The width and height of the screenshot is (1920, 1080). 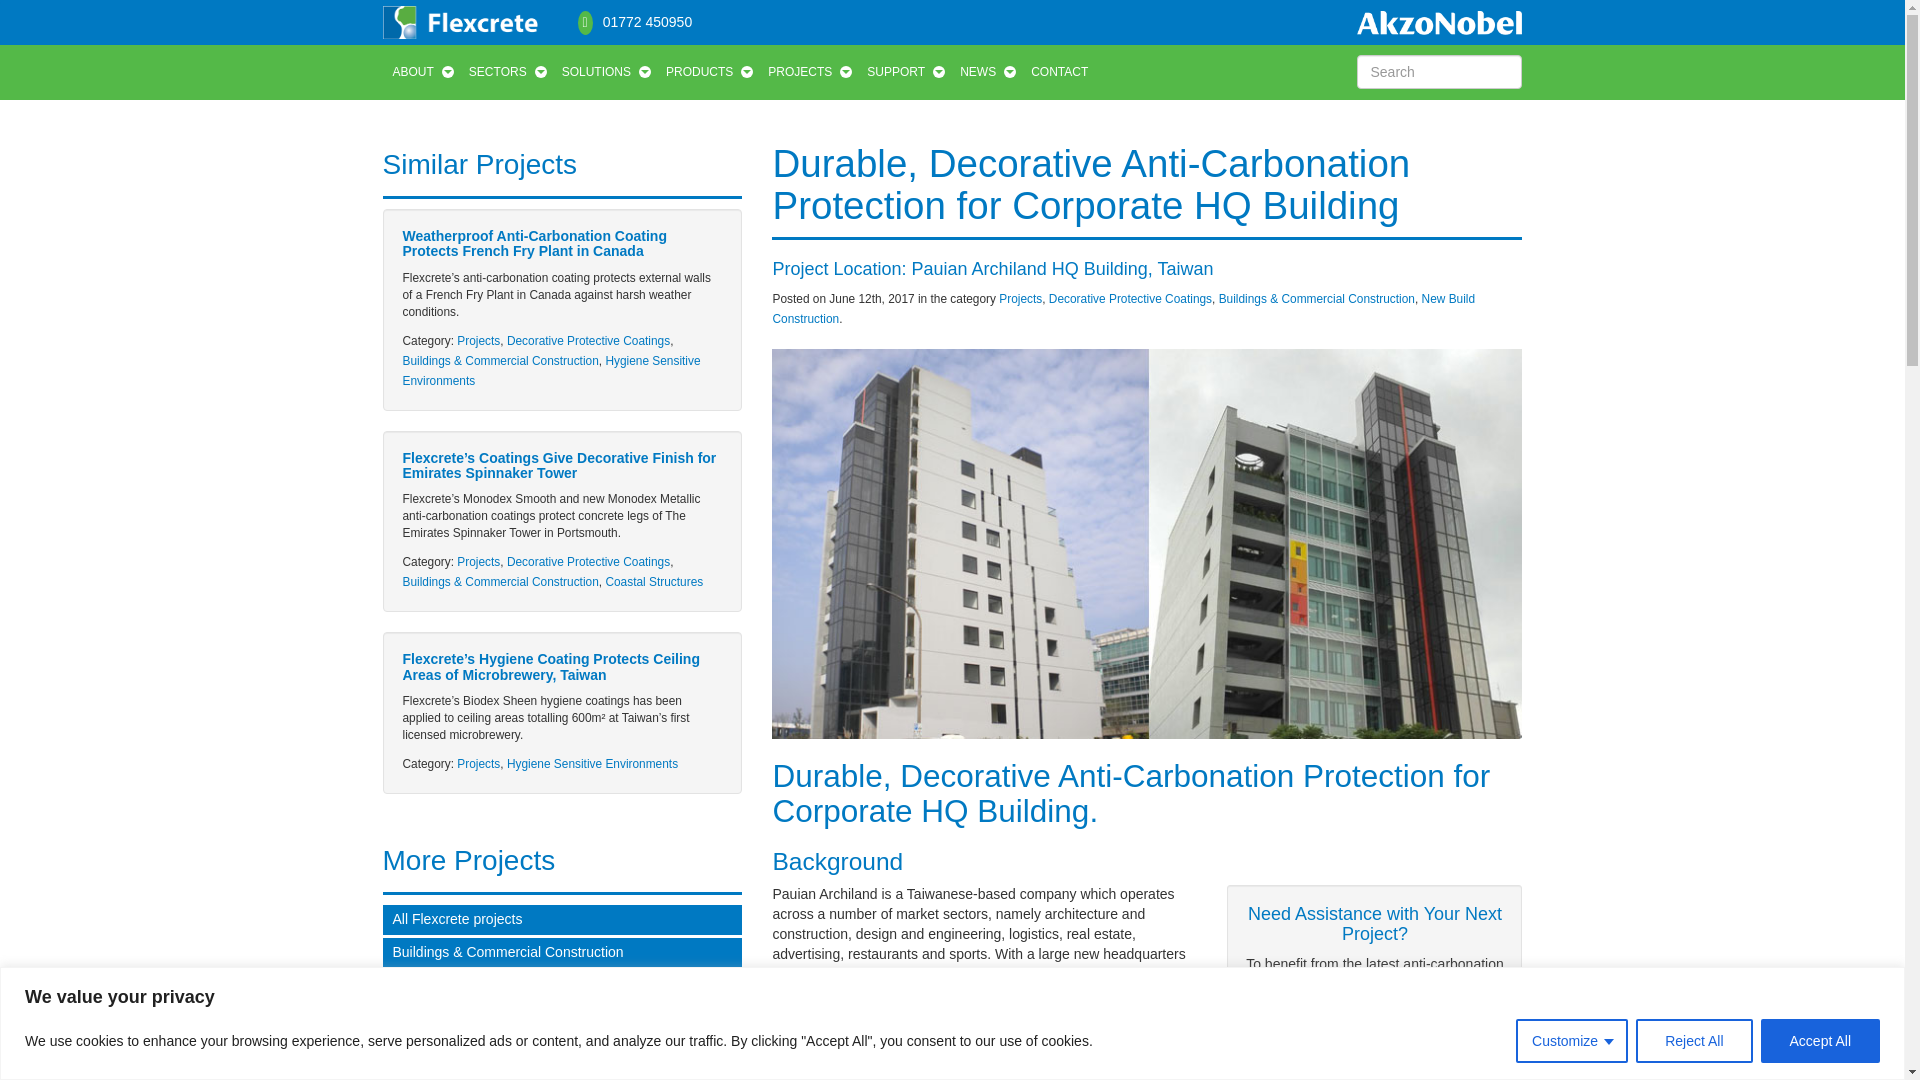 What do you see at coordinates (635, 17) in the screenshot?
I see `01772 450950` at bounding box center [635, 17].